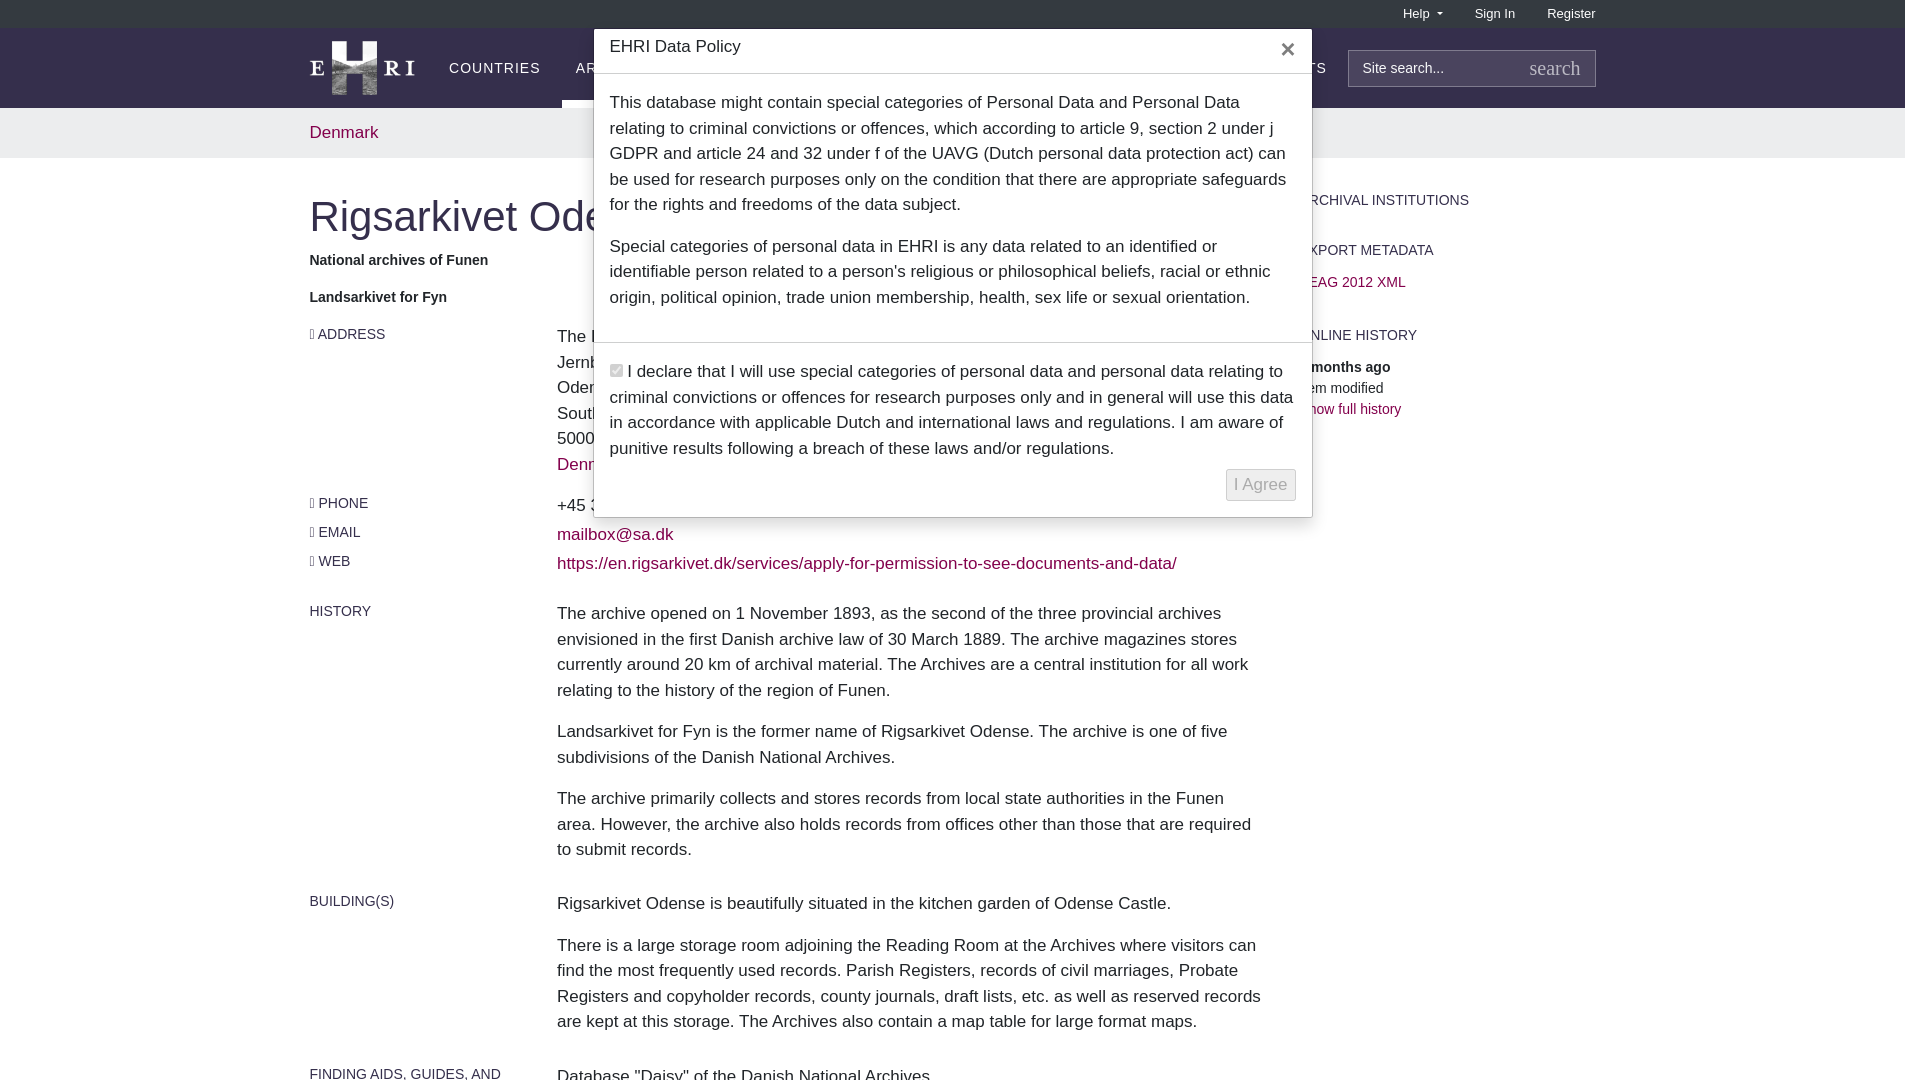 This screenshot has width=1920, height=1080. What do you see at coordinates (1570, 14) in the screenshot?
I see `Register` at bounding box center [1570, 14].